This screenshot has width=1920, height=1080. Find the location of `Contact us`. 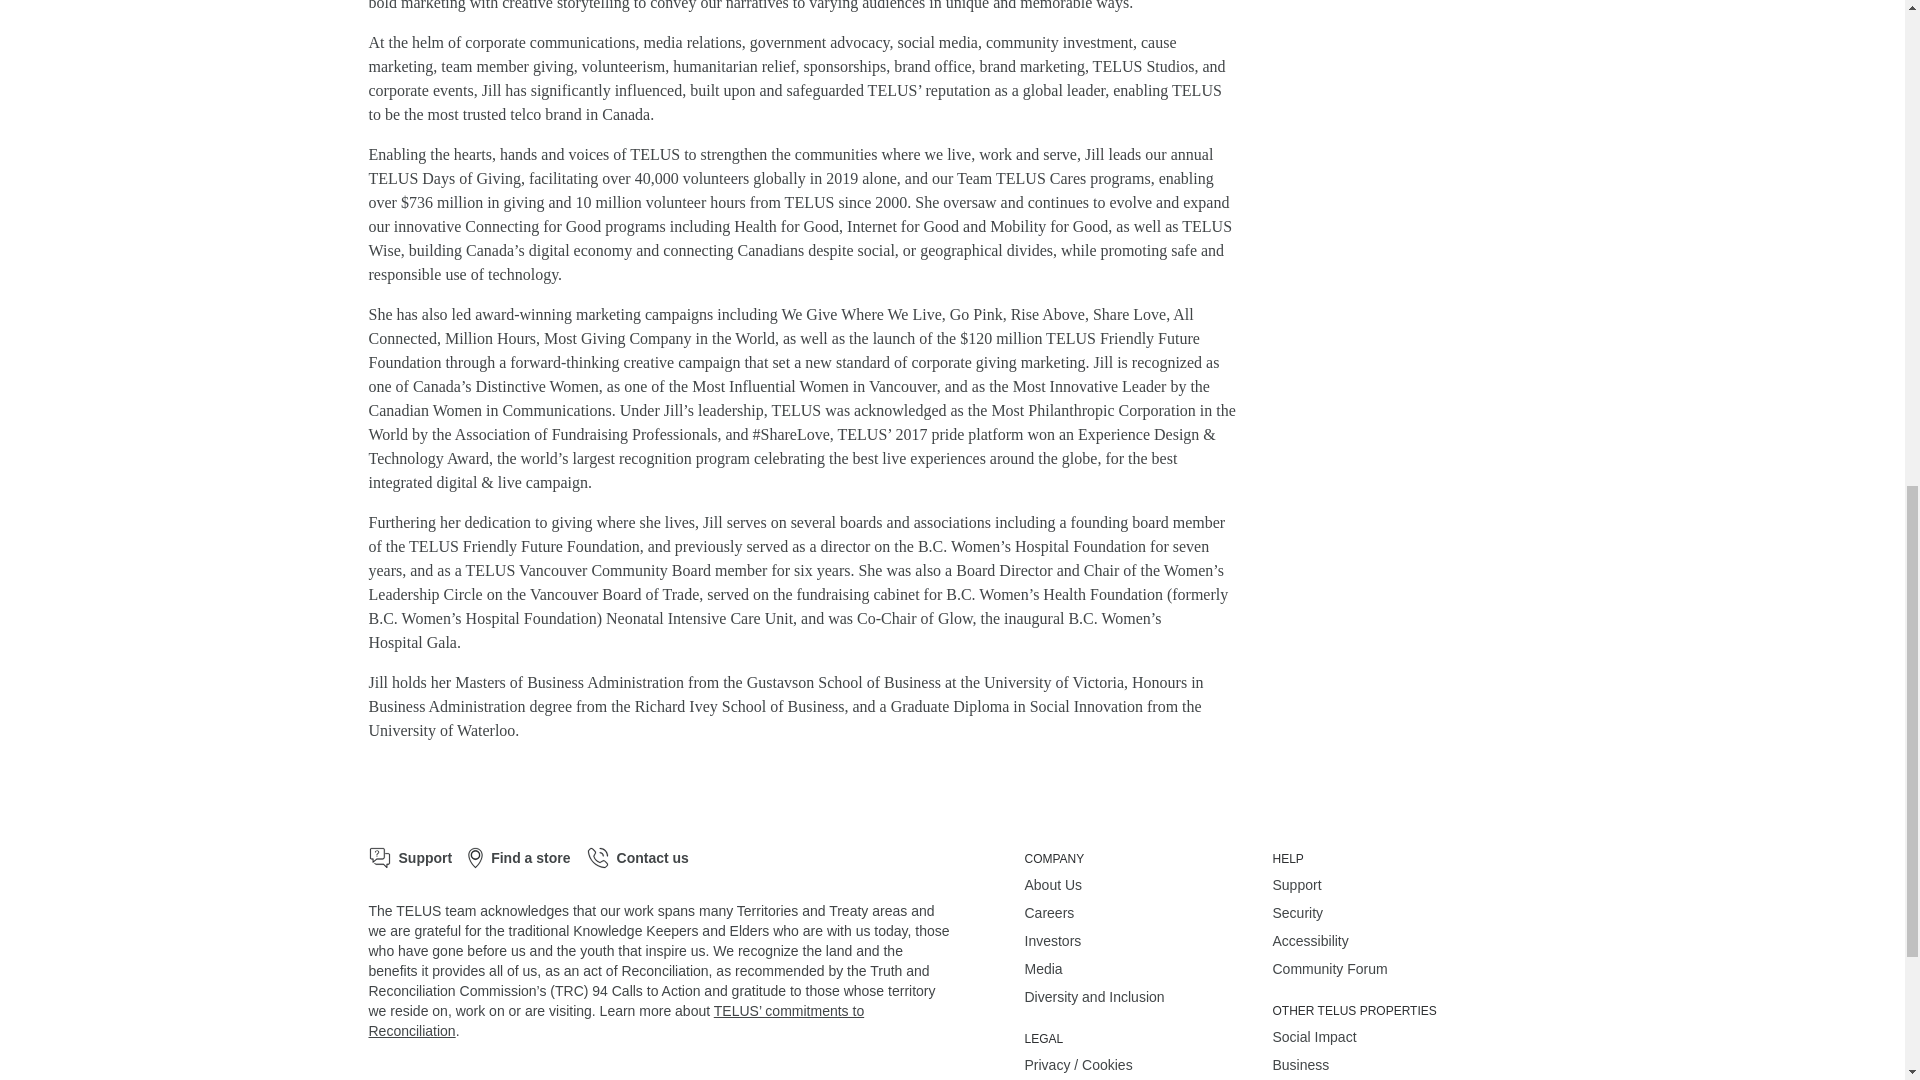

Contact us is located at coordinates (638, 858).